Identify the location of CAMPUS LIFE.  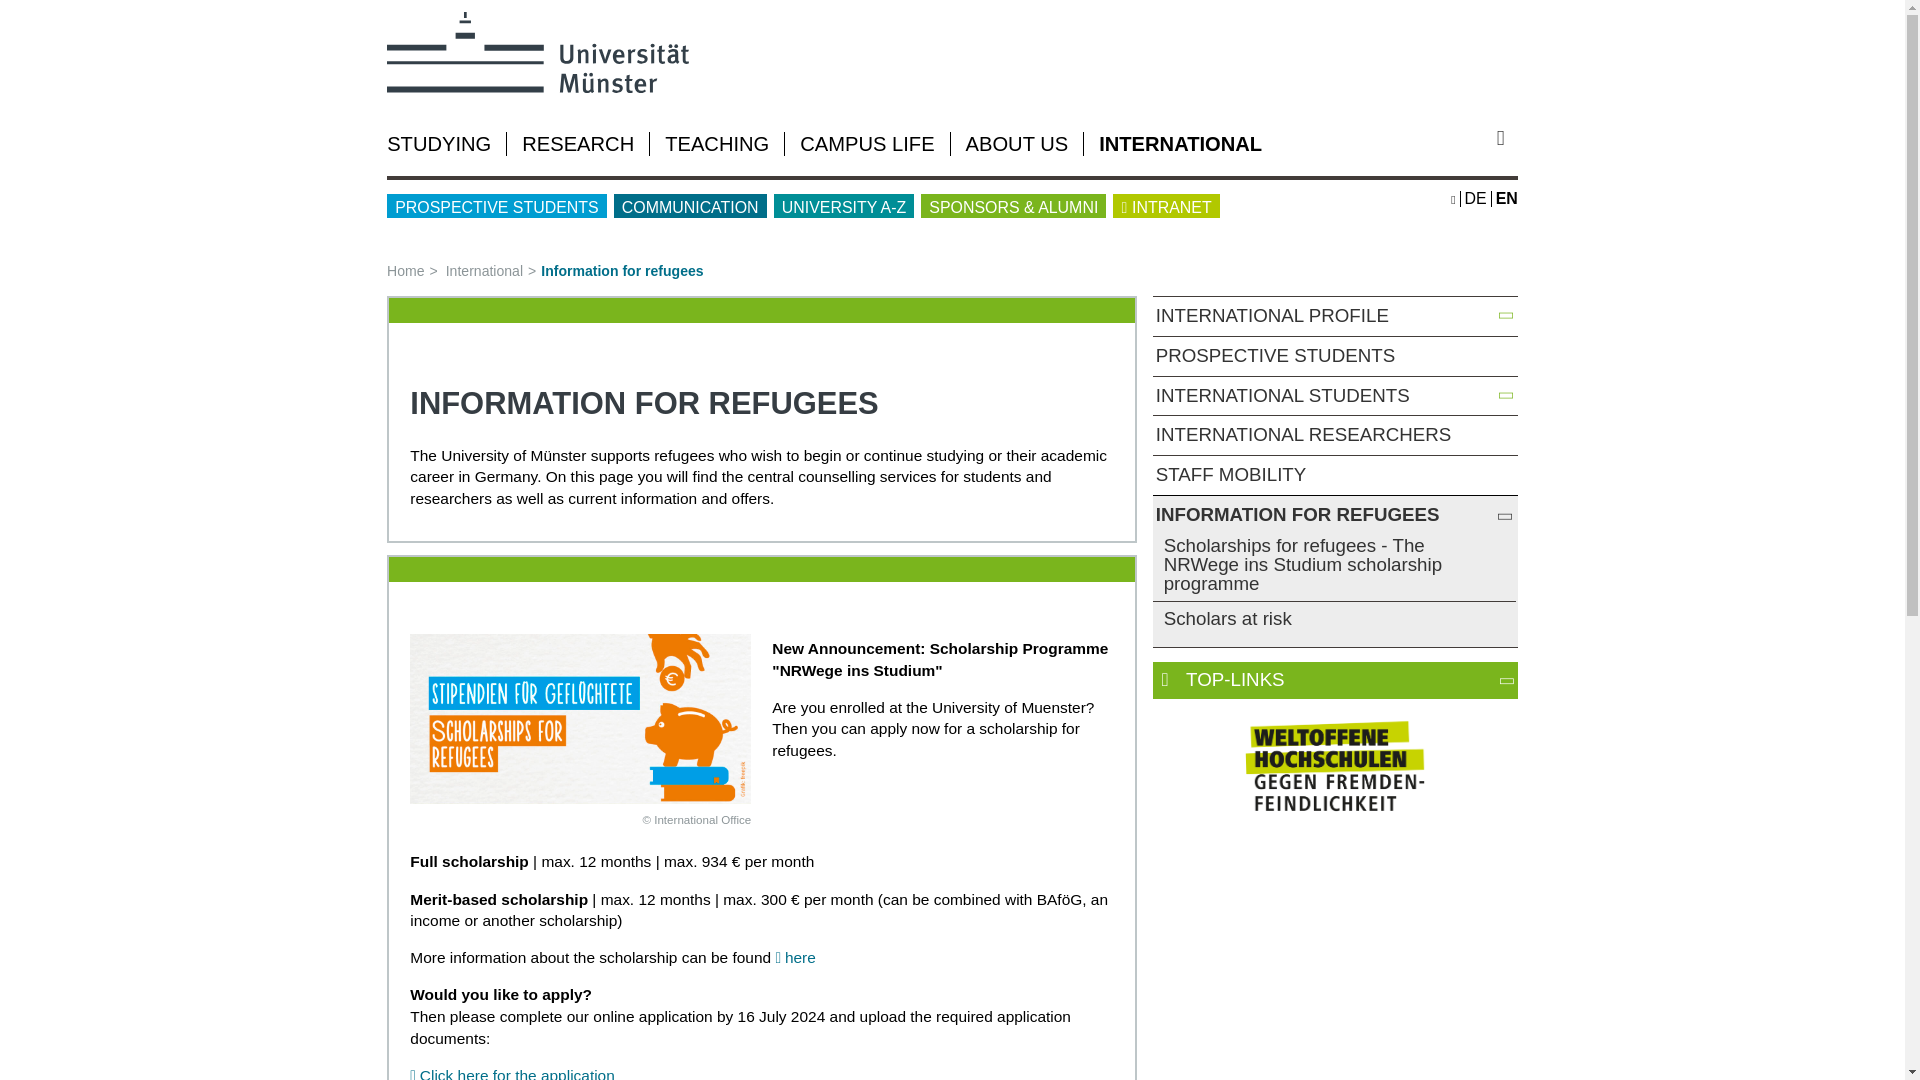
(866, 144).